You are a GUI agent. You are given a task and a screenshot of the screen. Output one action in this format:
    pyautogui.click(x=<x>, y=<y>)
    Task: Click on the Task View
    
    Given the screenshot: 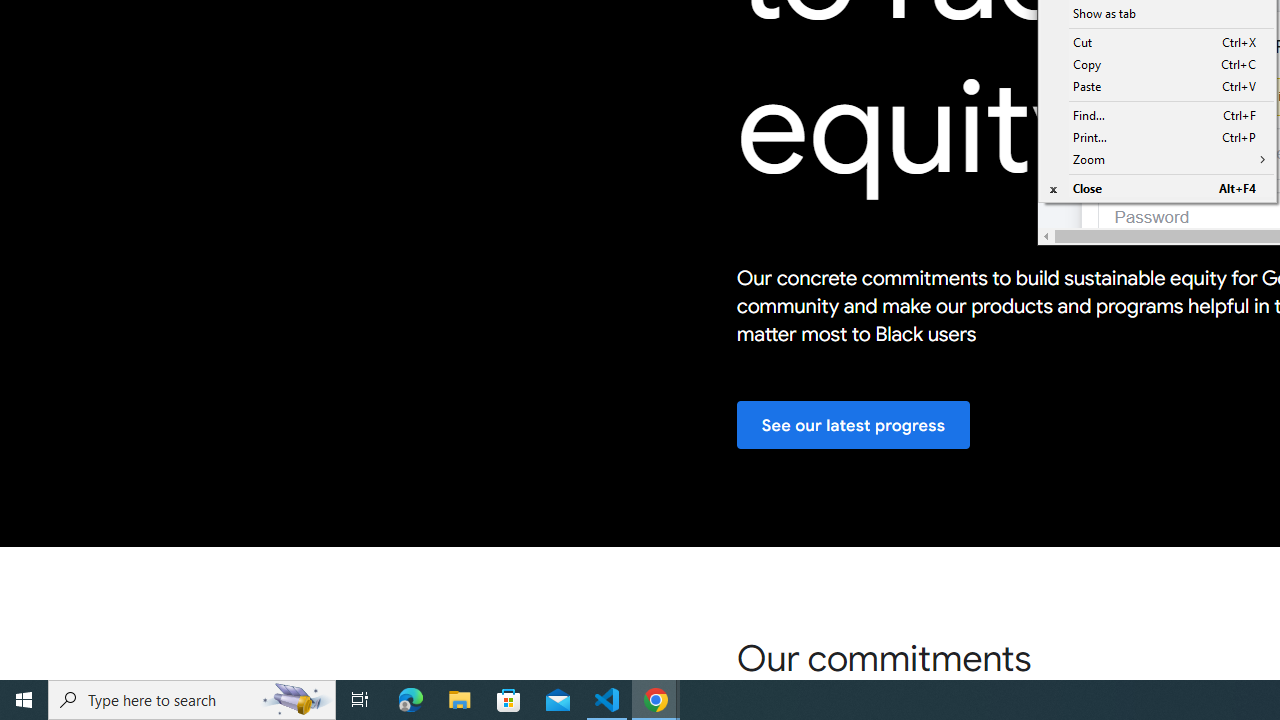 What is the action you would take?
    pyautogui.click(x=360, y=700)
    